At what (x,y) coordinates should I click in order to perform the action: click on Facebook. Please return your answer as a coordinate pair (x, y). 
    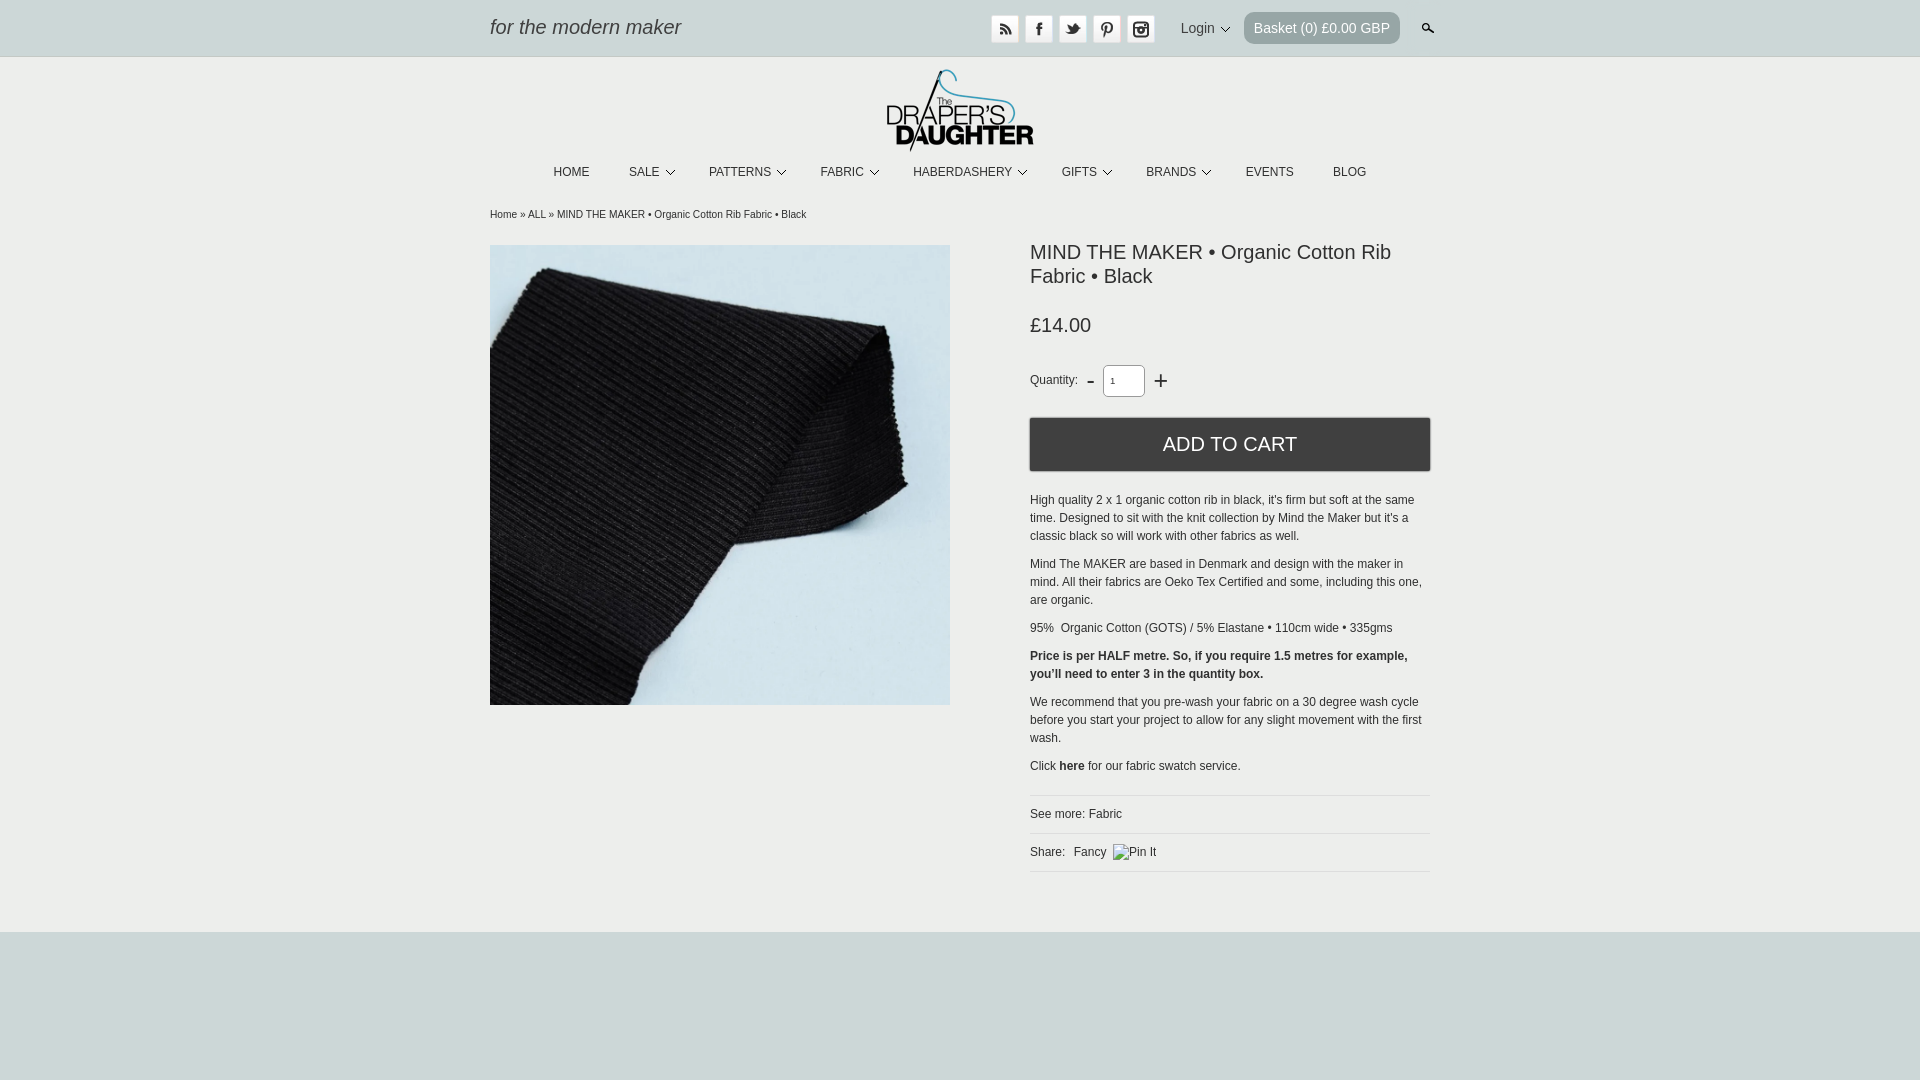
    Looking at the image, I should click on (1038, 29).